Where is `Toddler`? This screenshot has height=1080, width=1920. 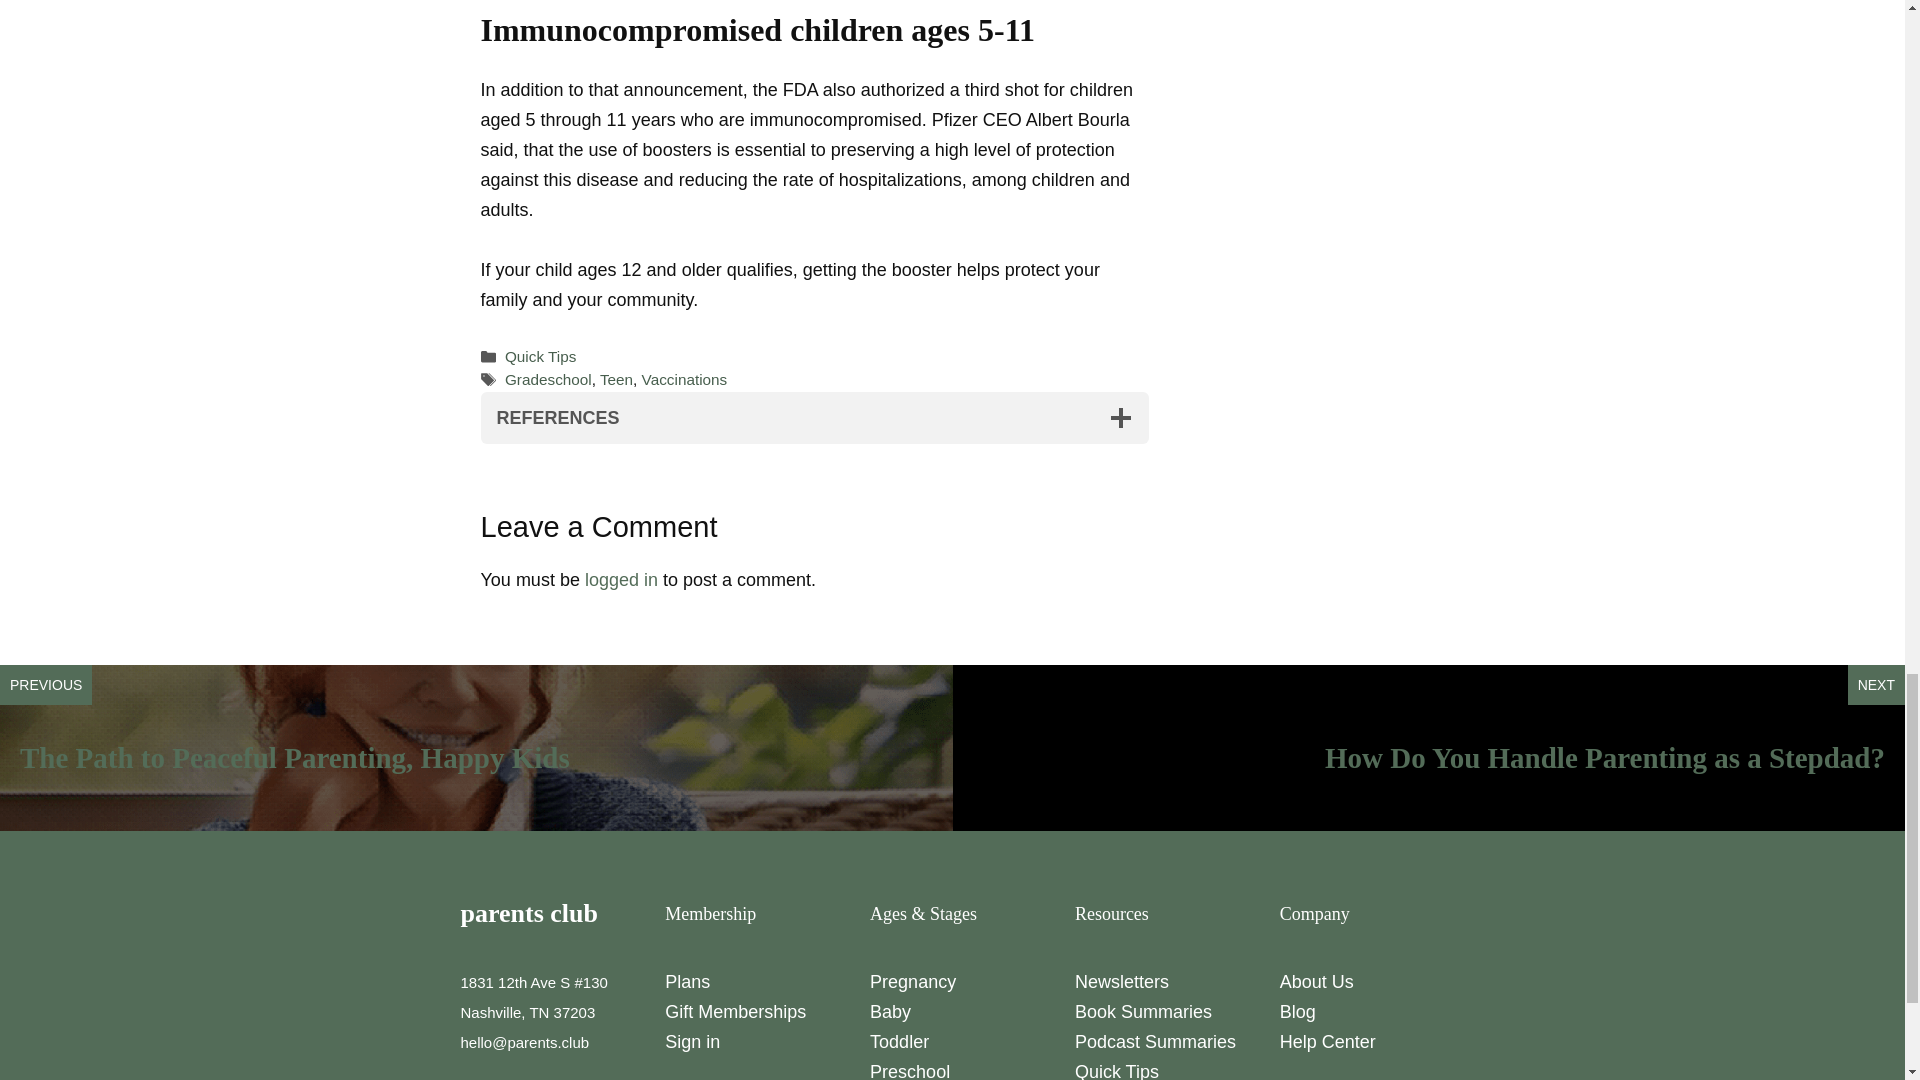
Toddler is located at coordinates (899, 1042).